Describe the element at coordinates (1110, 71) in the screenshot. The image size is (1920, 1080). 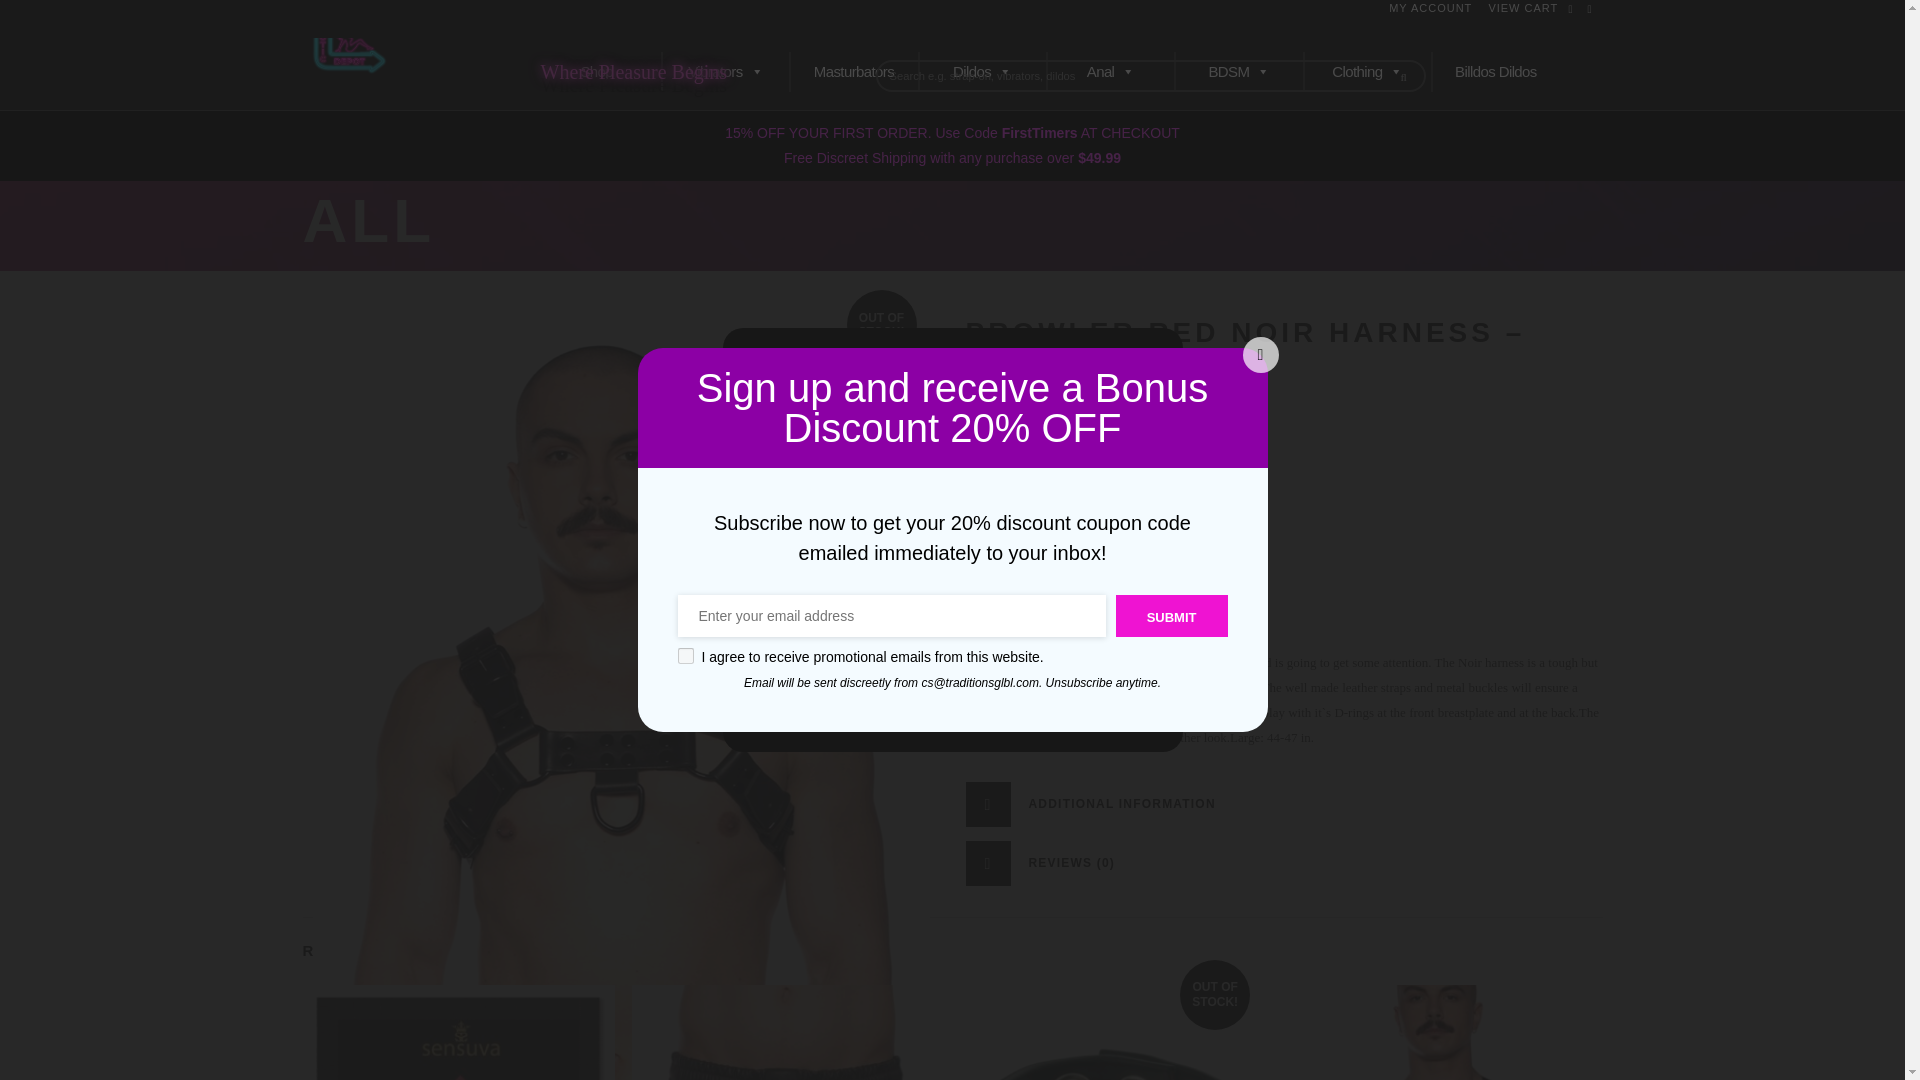
I see `Anal` at that location.